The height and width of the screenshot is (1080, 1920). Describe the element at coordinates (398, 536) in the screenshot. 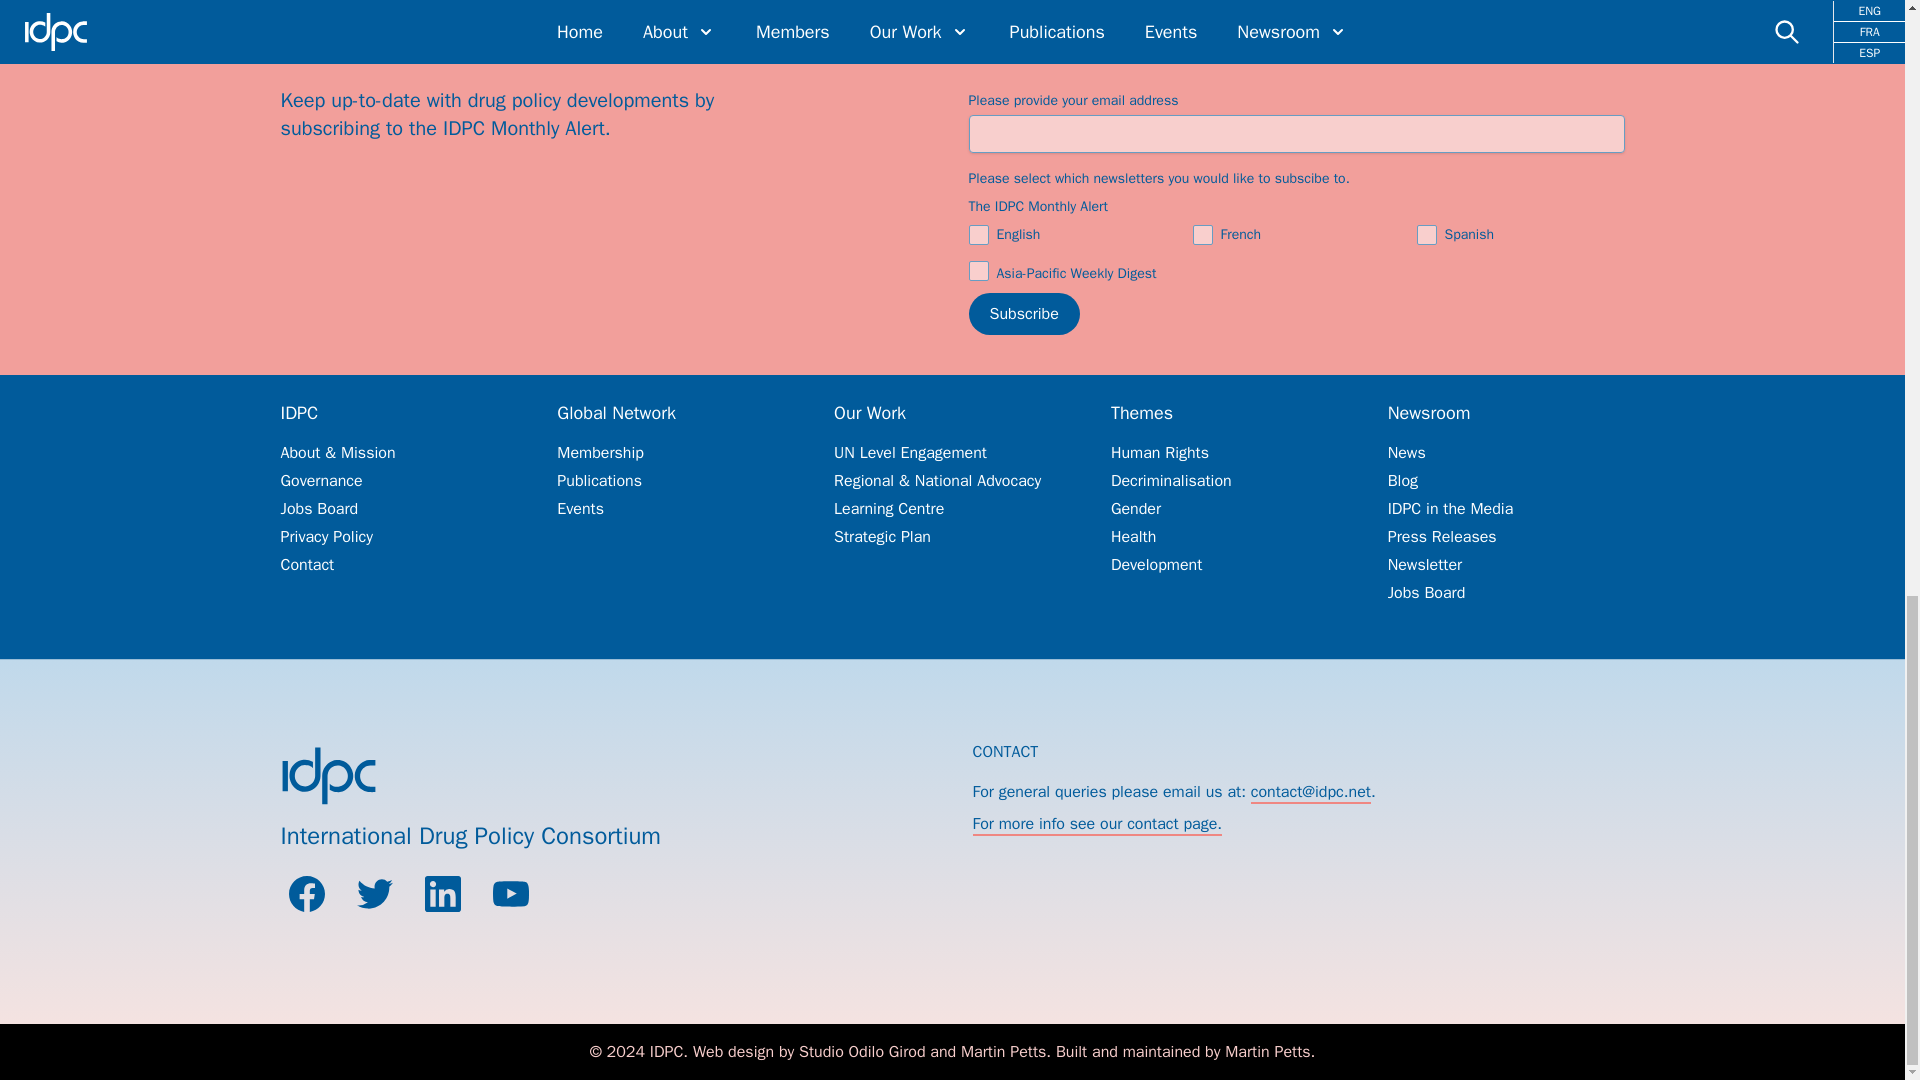

I see `Privacy Policy` at that location.